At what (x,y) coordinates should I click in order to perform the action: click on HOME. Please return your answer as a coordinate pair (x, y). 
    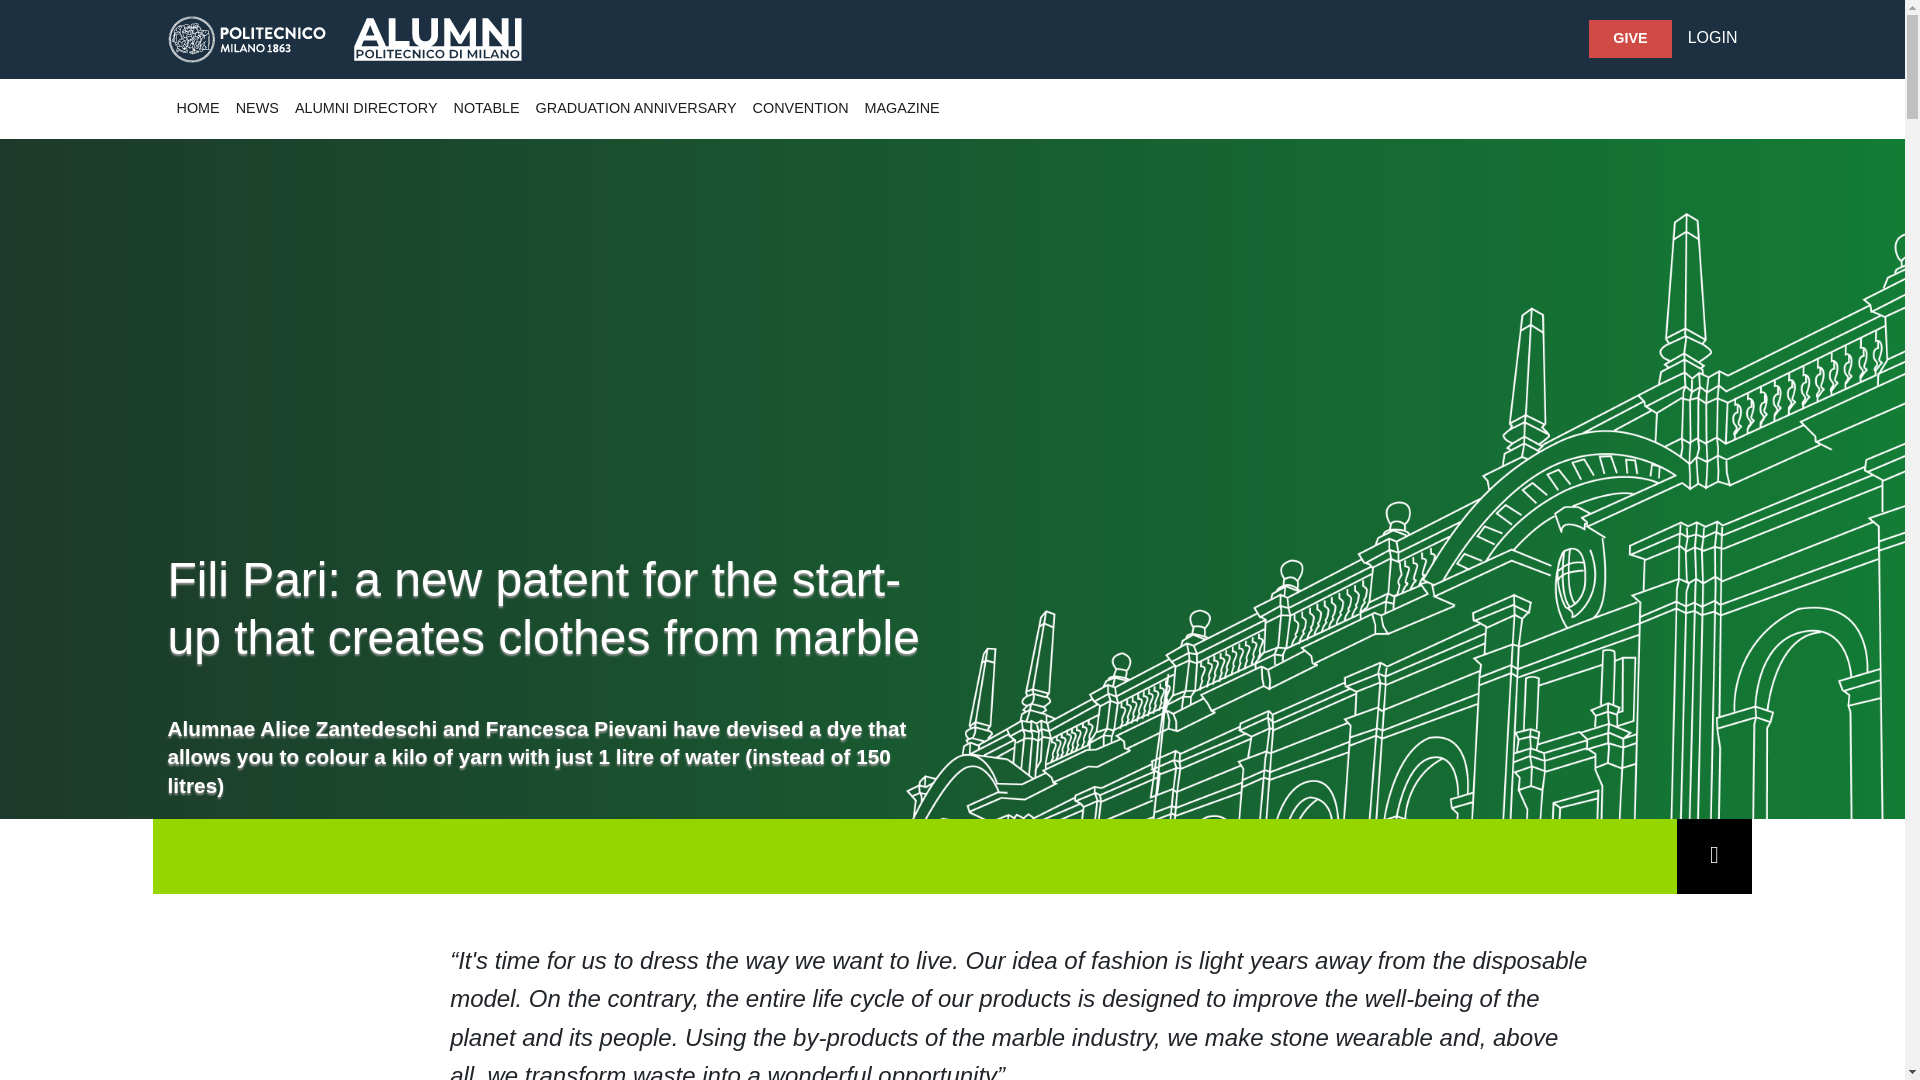
    Looking at the image, I should click on (197, 109).